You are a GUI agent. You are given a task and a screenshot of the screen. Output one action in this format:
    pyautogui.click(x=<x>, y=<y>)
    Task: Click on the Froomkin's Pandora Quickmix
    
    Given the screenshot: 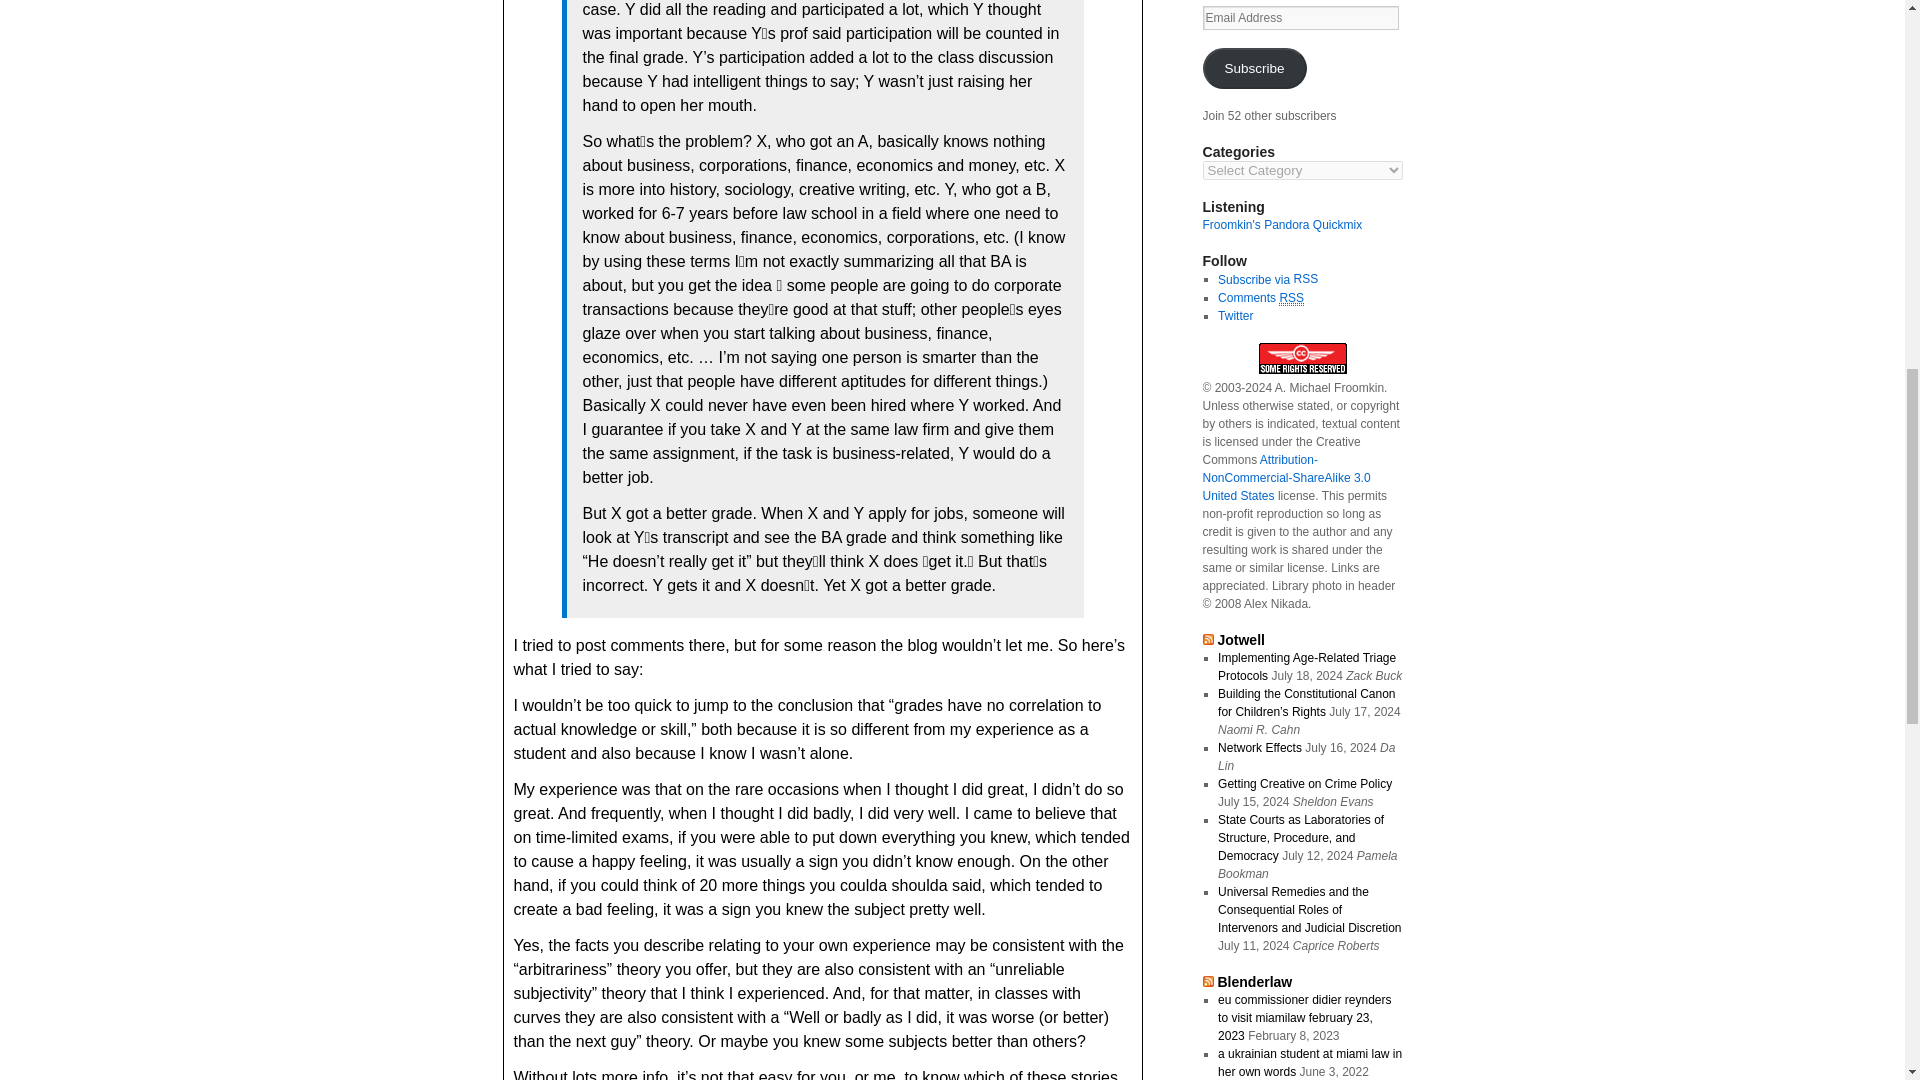 What is the action you would take?
    pyautogui.click(x=1281, y=225)
    